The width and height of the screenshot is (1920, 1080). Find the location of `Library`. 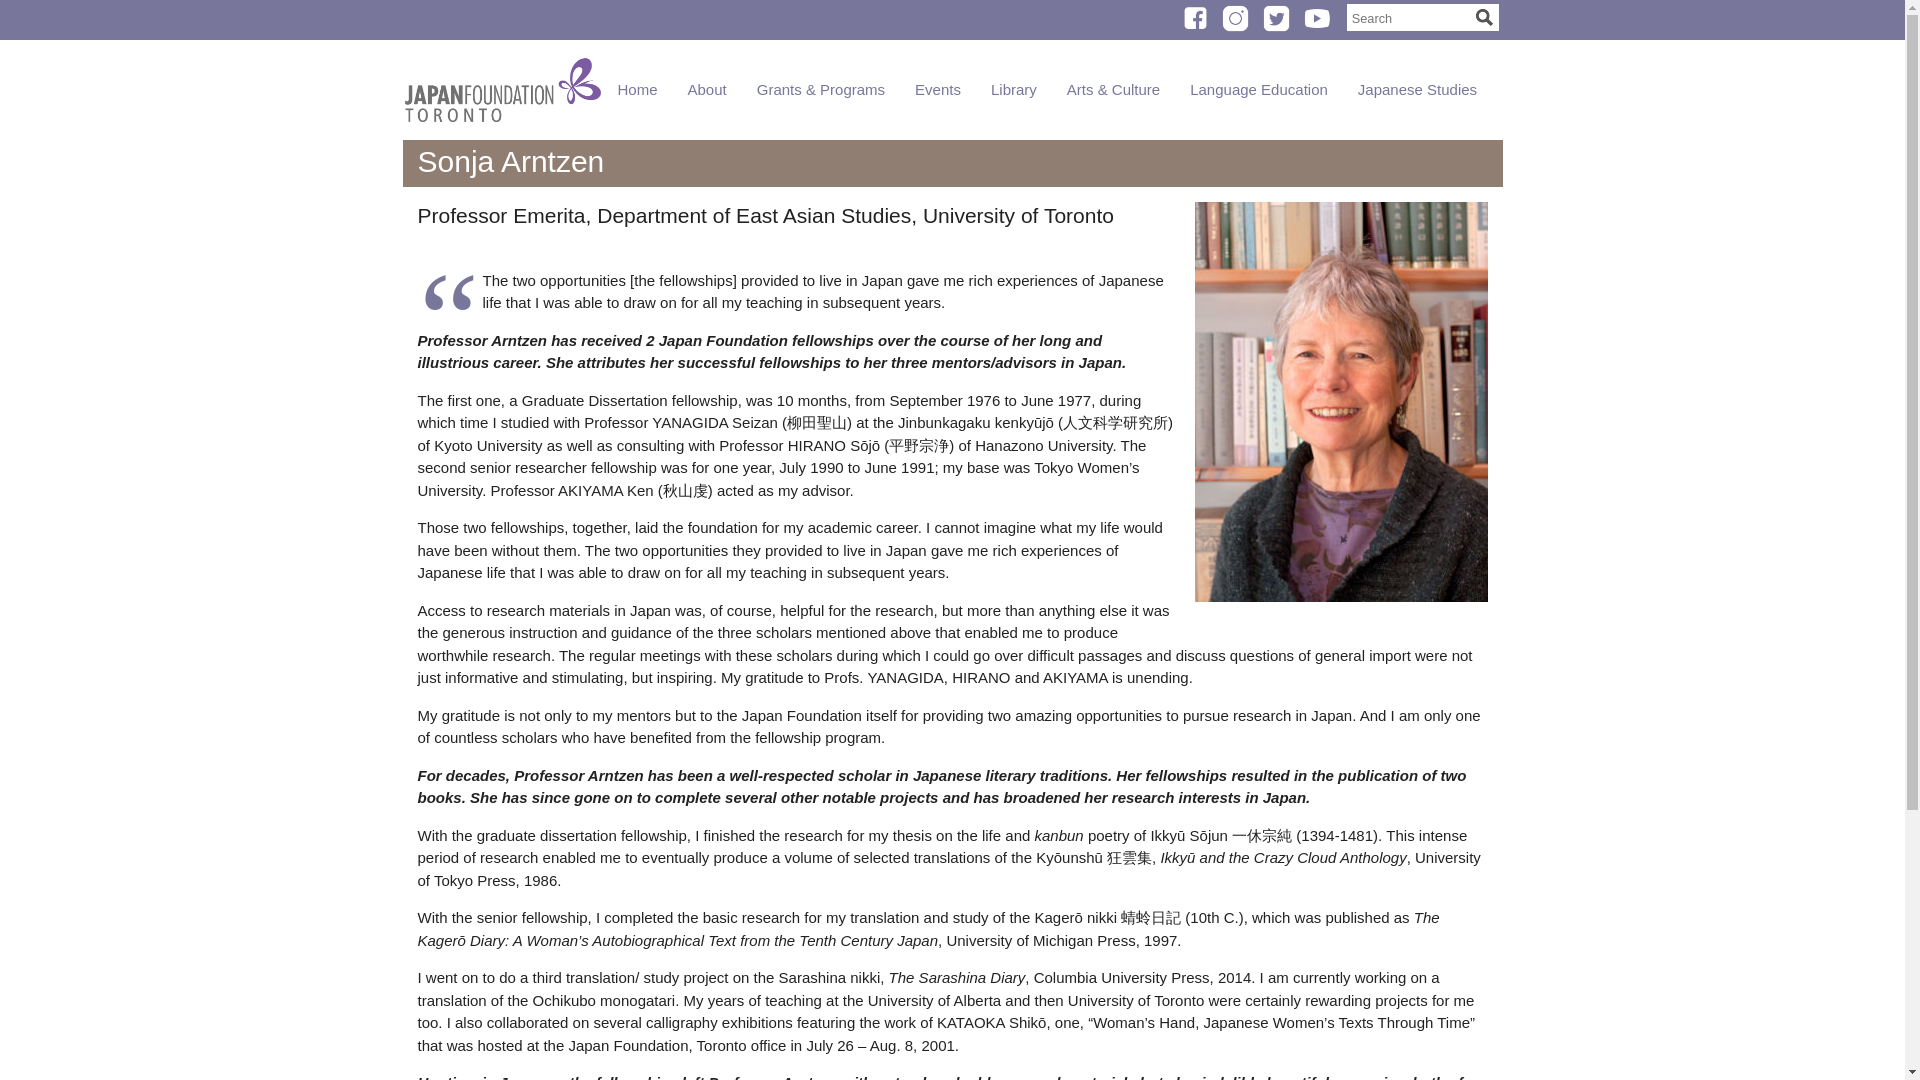

Library is located at coordinates (814, 24).